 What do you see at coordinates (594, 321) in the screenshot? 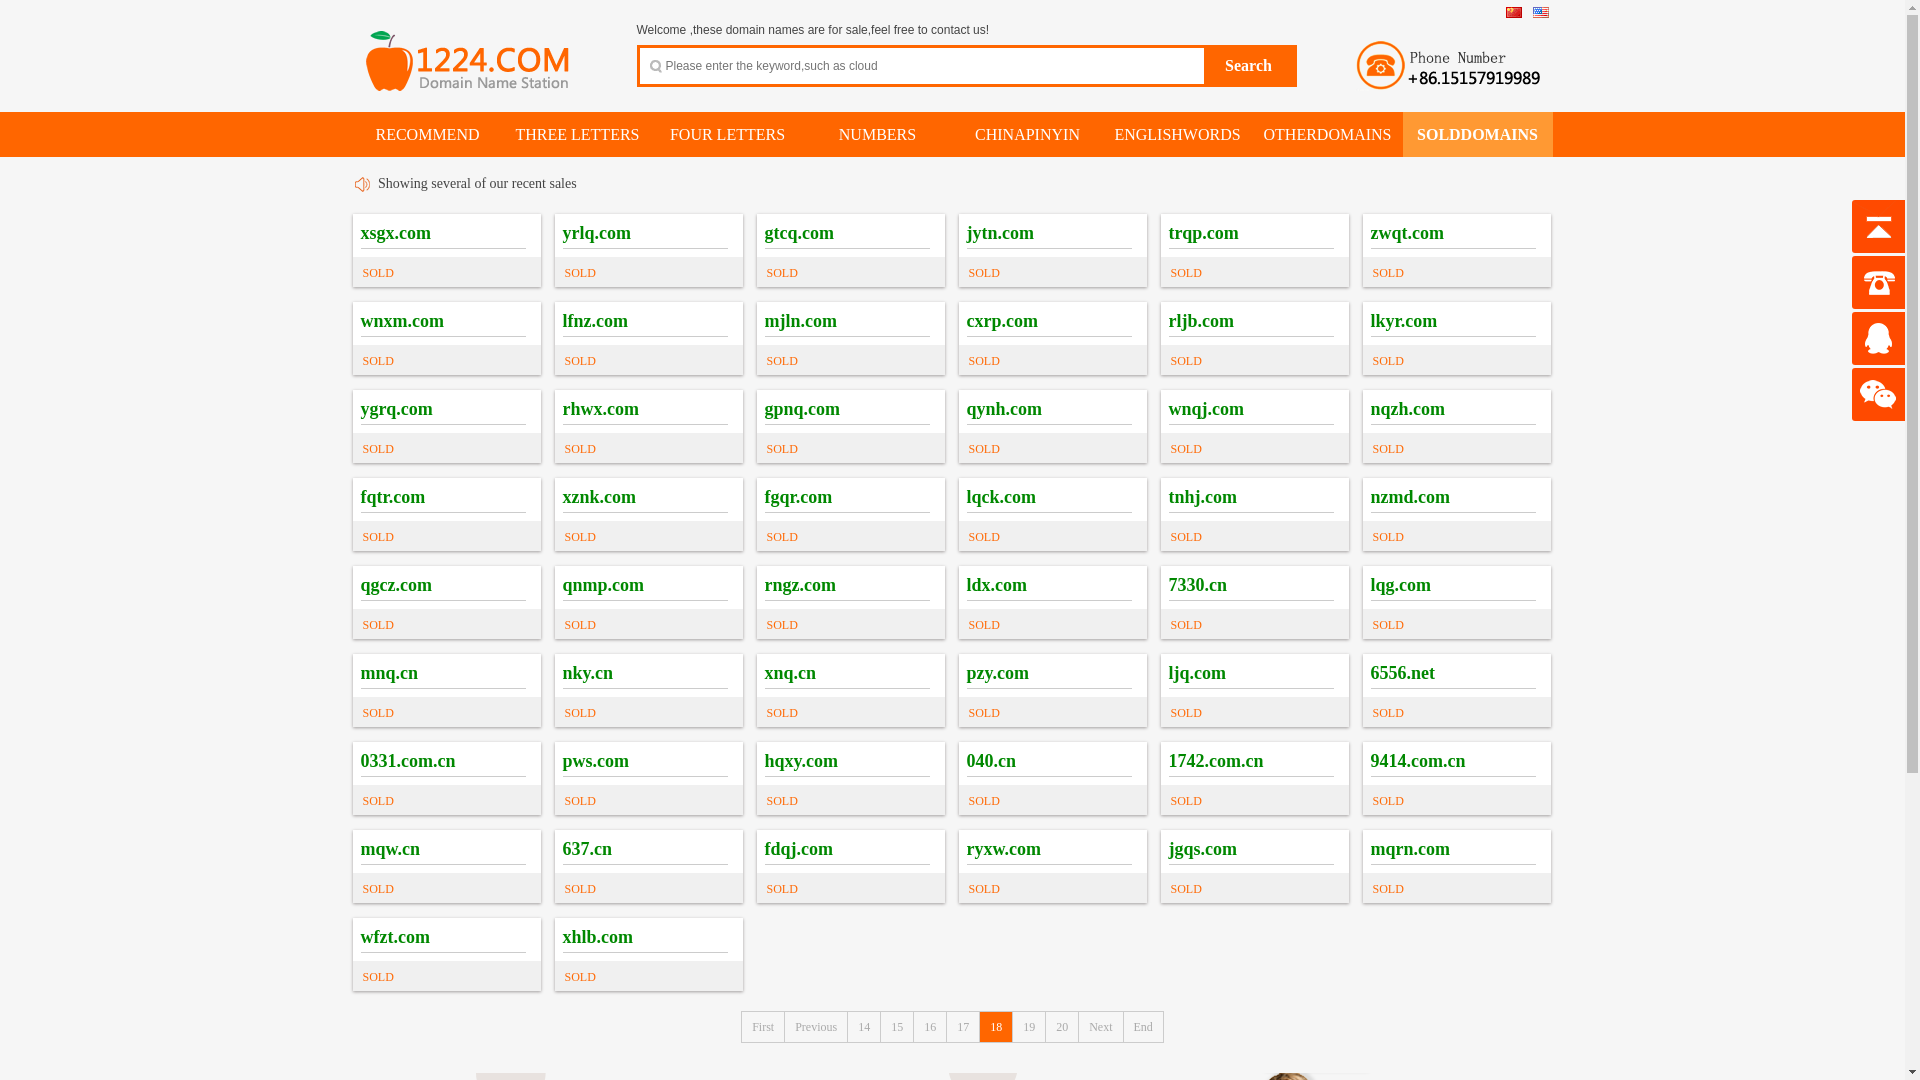
I see `lfnz.com` at bounding box center [594, 321].